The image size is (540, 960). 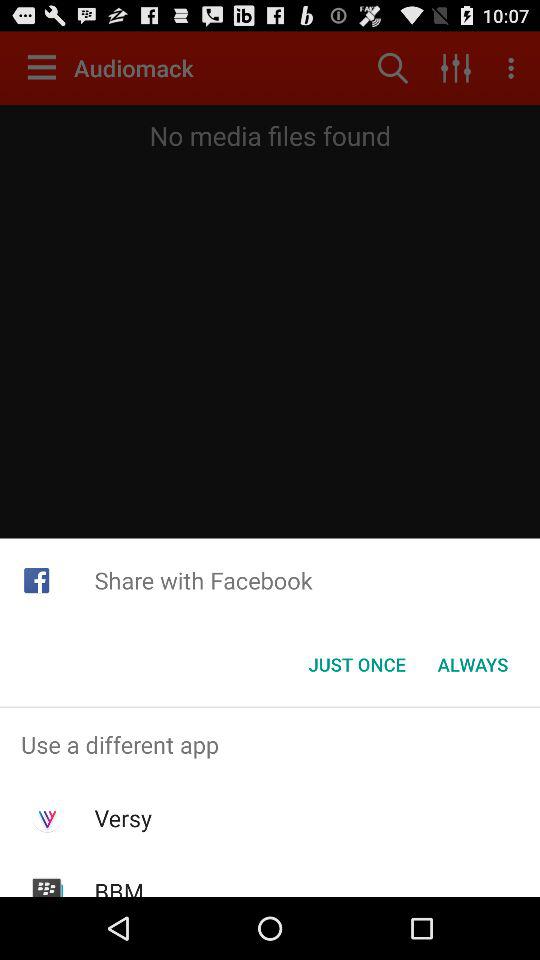 I want to click on turn off the versy icon, so click(x=122, y=818).